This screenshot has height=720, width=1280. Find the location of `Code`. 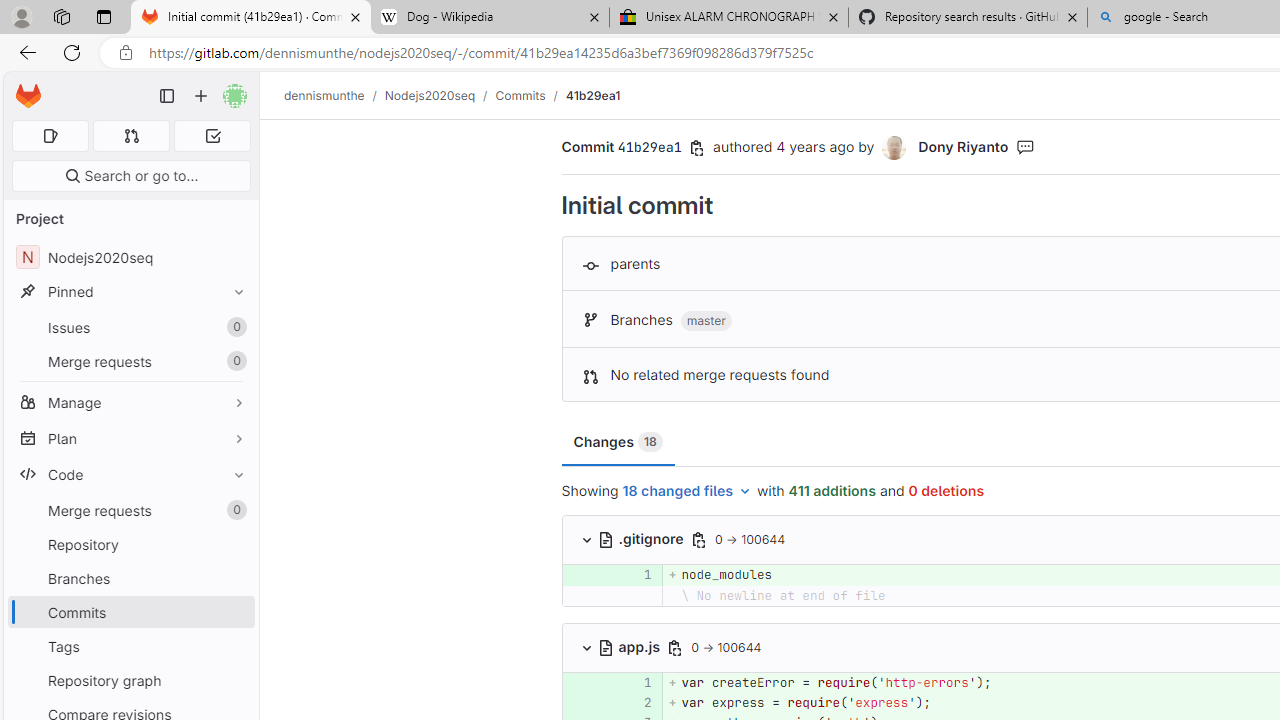

Code is located at coordinates (130, 474).